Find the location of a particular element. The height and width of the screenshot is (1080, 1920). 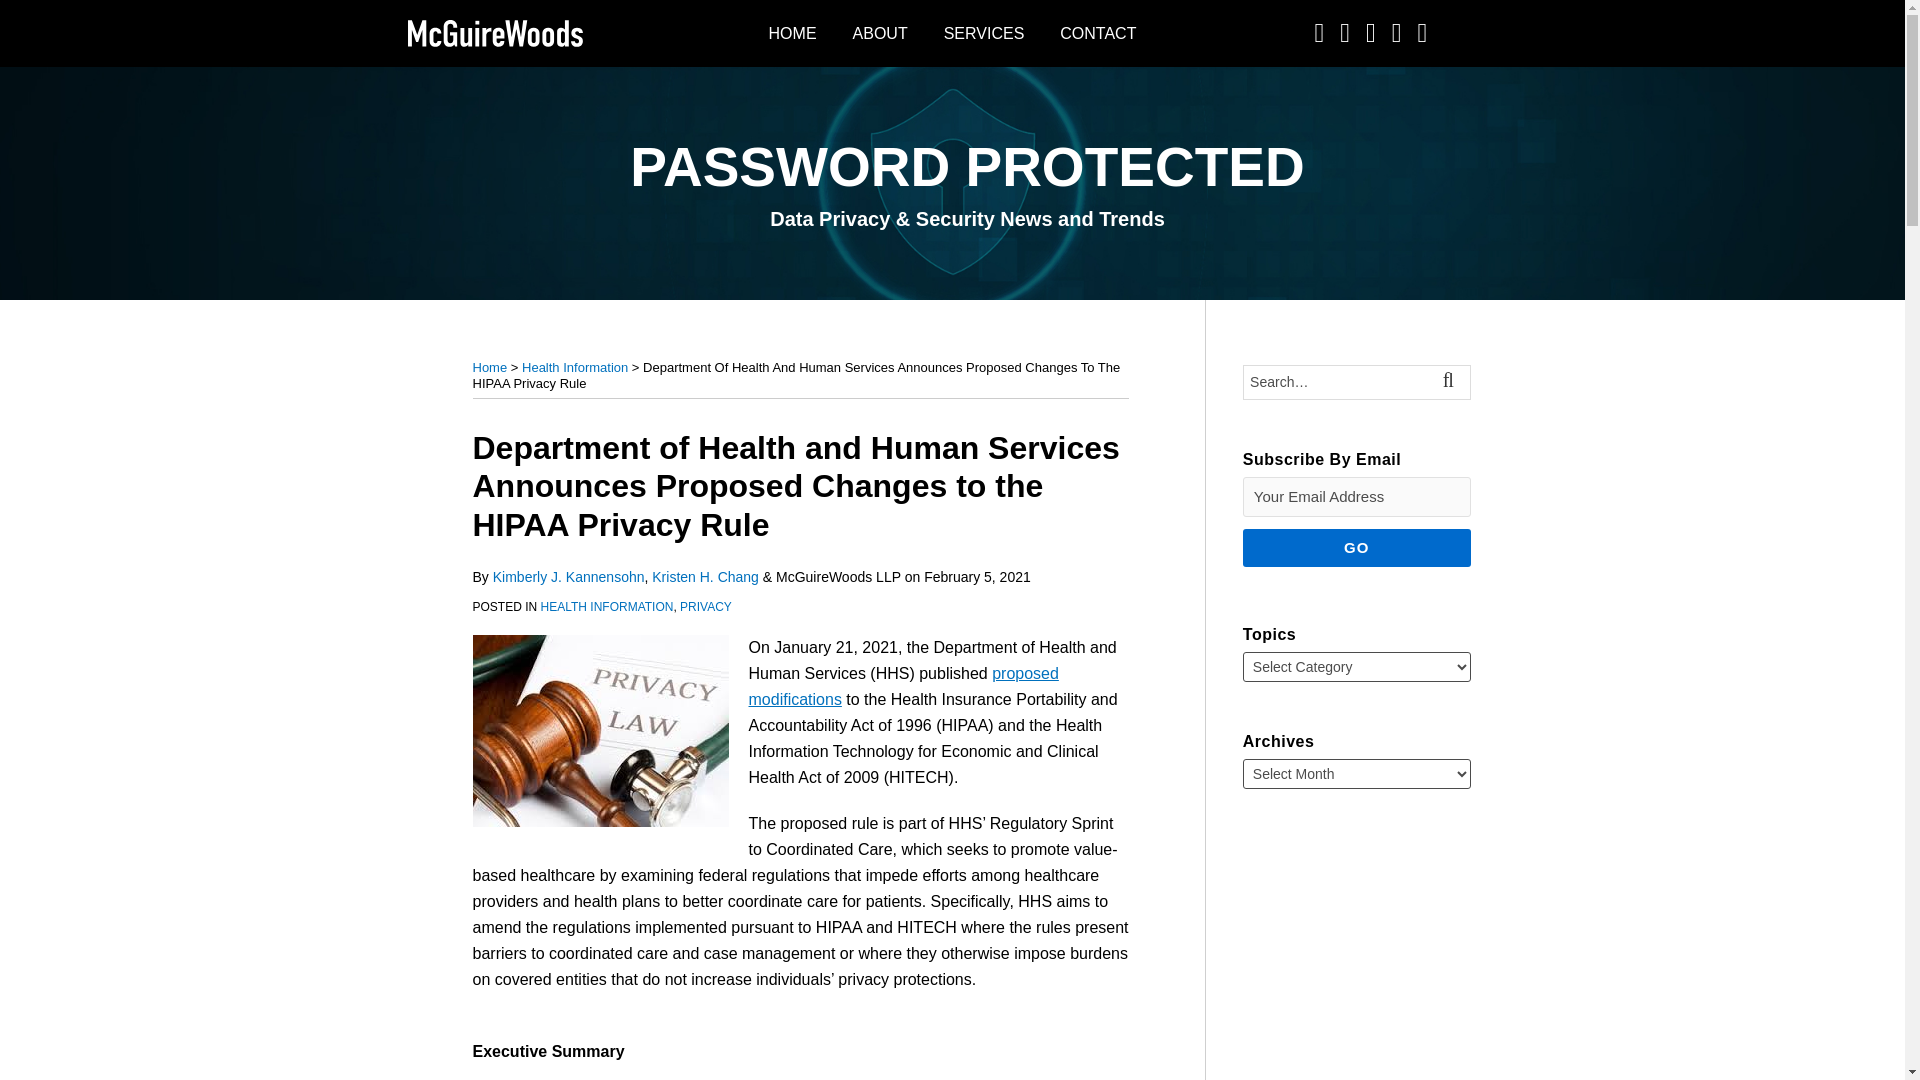

SERVICES is located at coordinates (984, 34).